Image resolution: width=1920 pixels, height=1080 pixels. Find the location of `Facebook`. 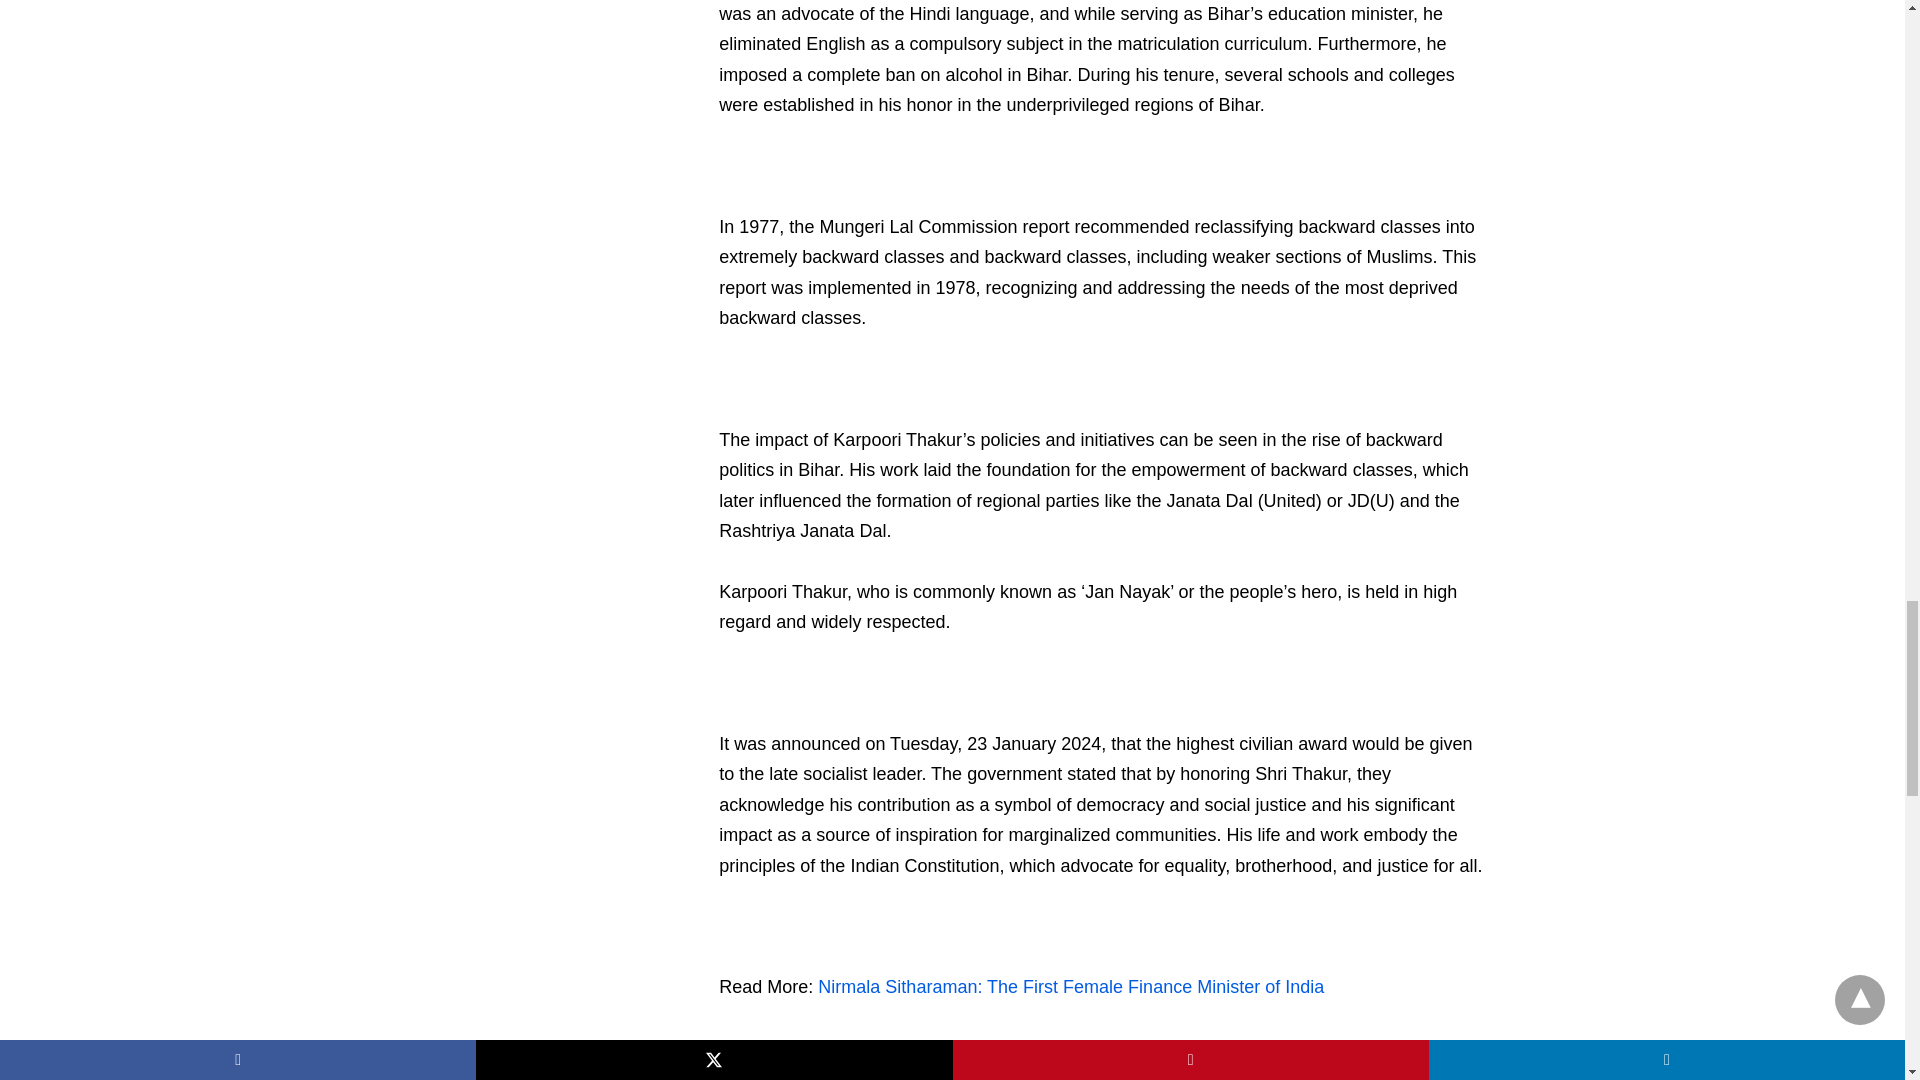

Facebook is located at coordinates (734, 1058).